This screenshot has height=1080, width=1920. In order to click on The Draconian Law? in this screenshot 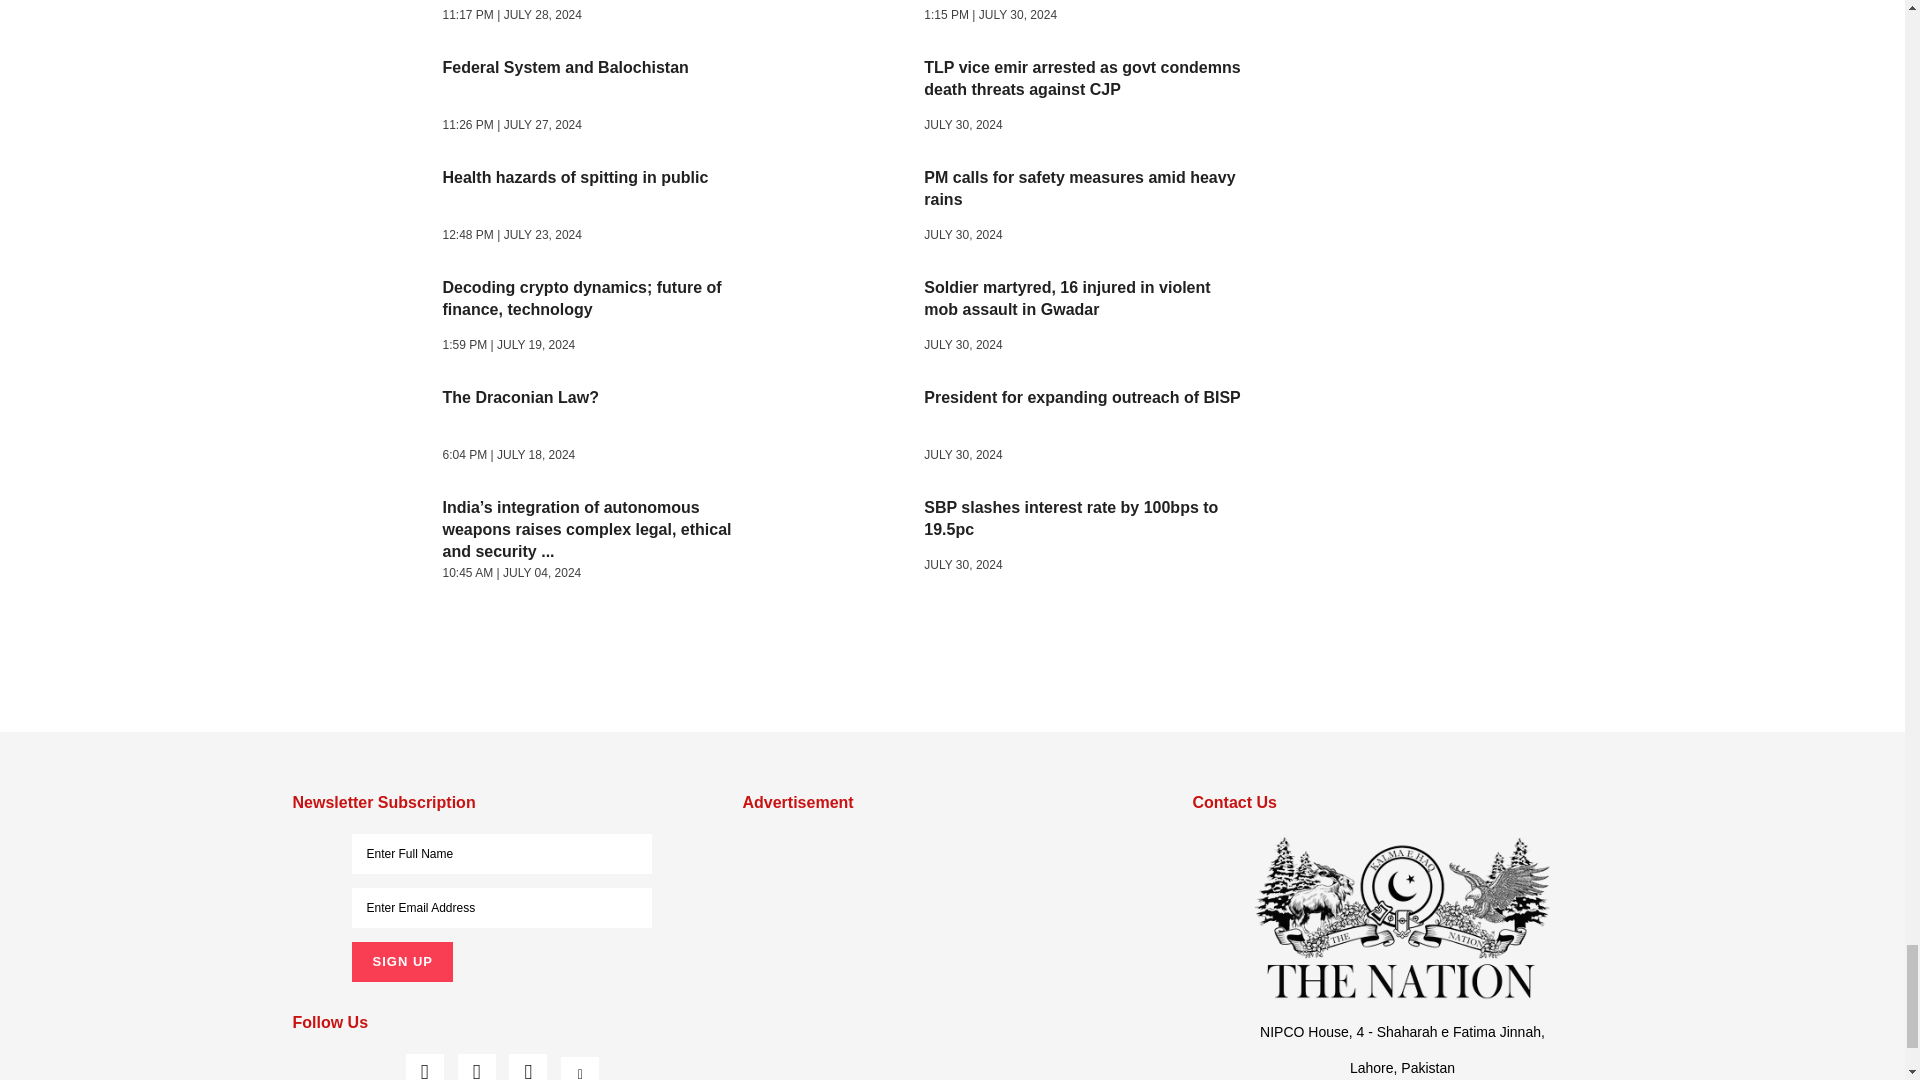, I will do `click(368, 428)`.